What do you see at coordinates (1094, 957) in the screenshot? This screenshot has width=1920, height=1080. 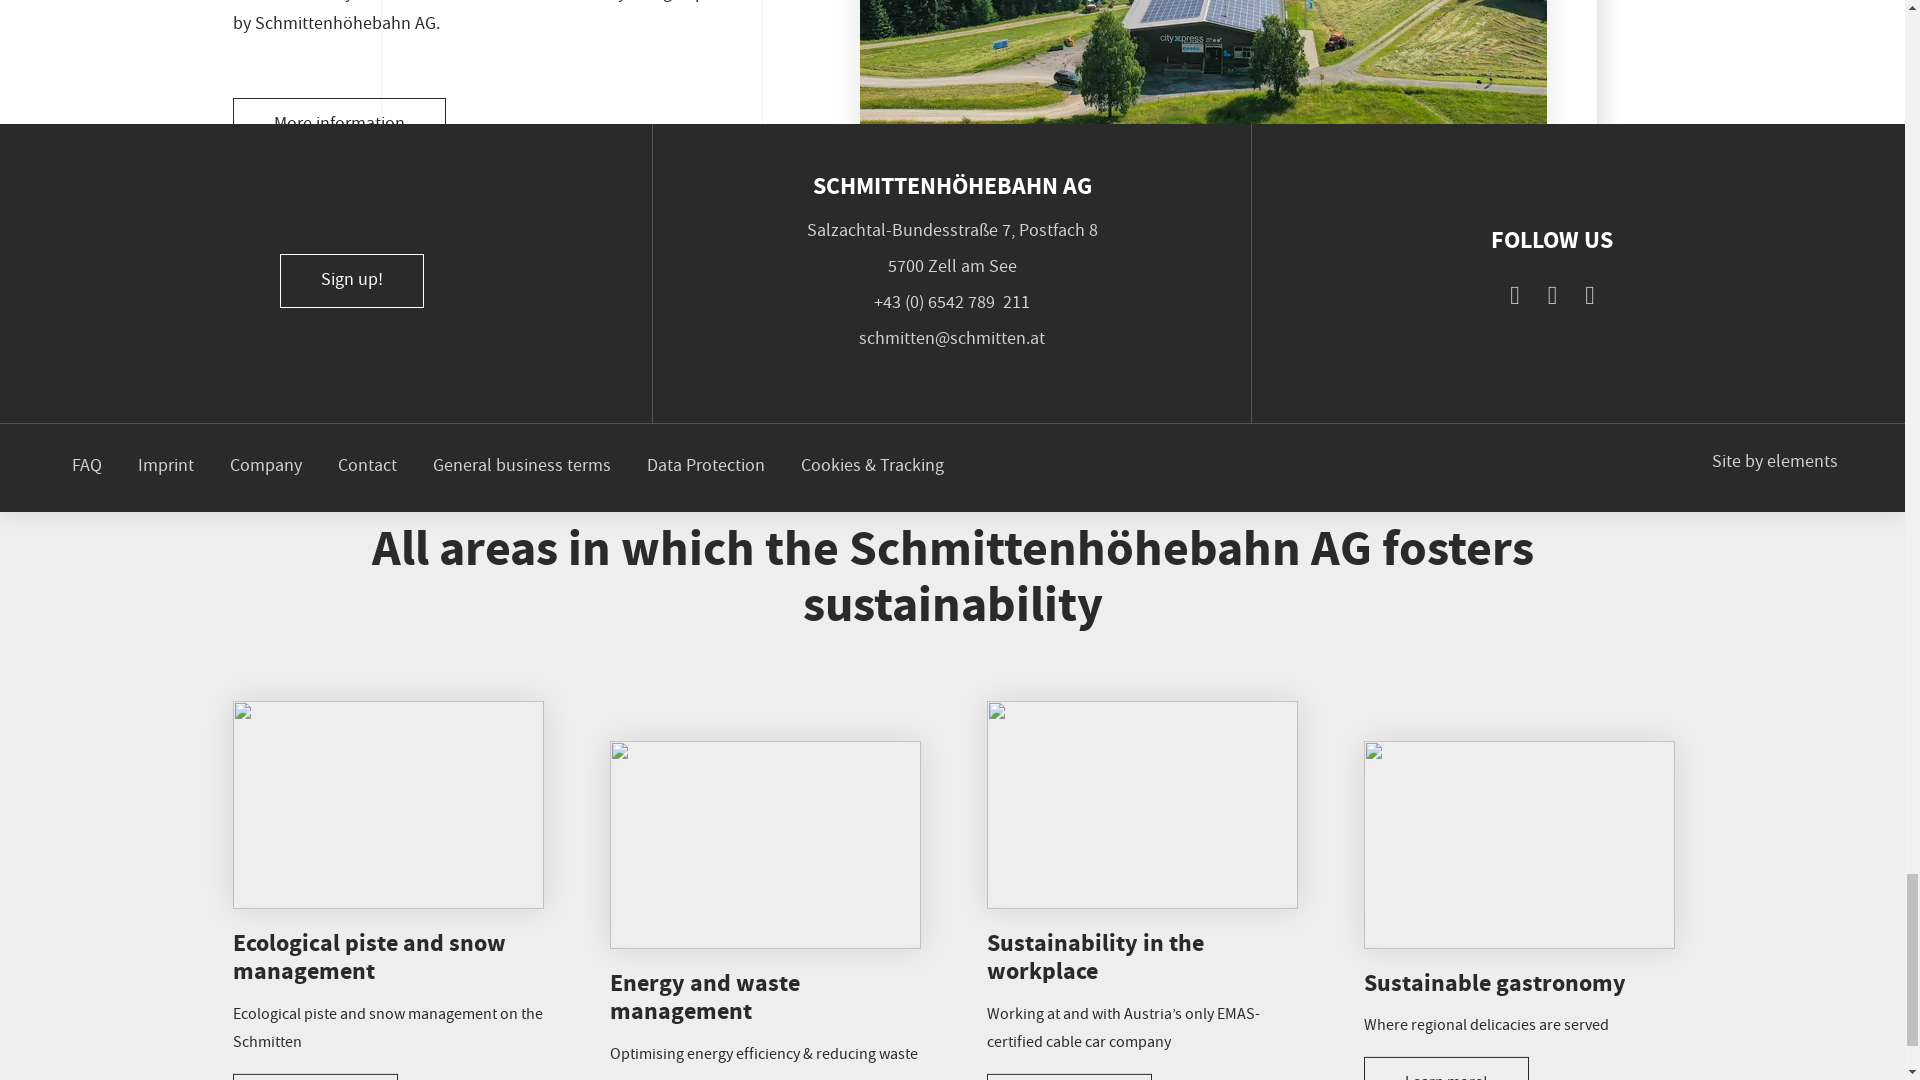 I see `Sustainability in the workplace` at bounding box center [1094, 957].